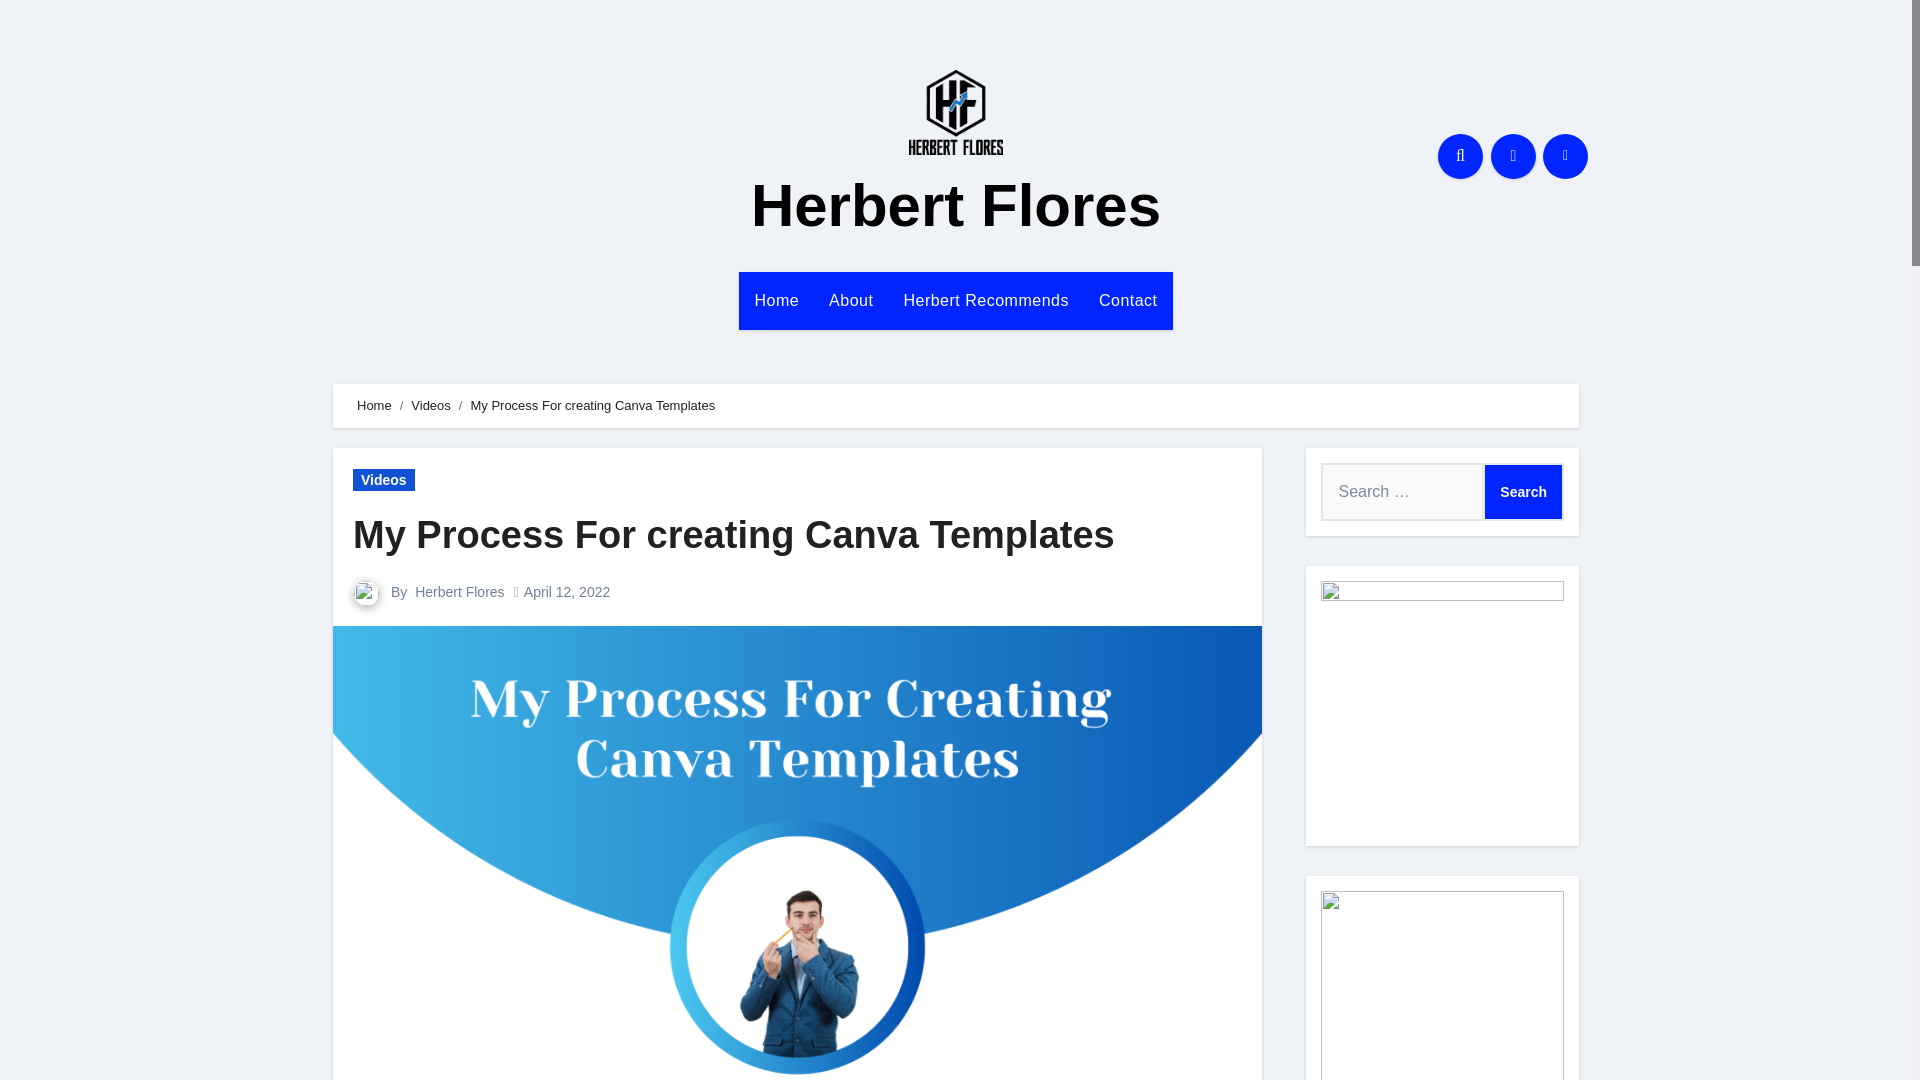 The width and height of the screenshot is (1920, 1080). Describe the element at coordinates (384, 480) in the screenshot. I see `Videos` at that location.